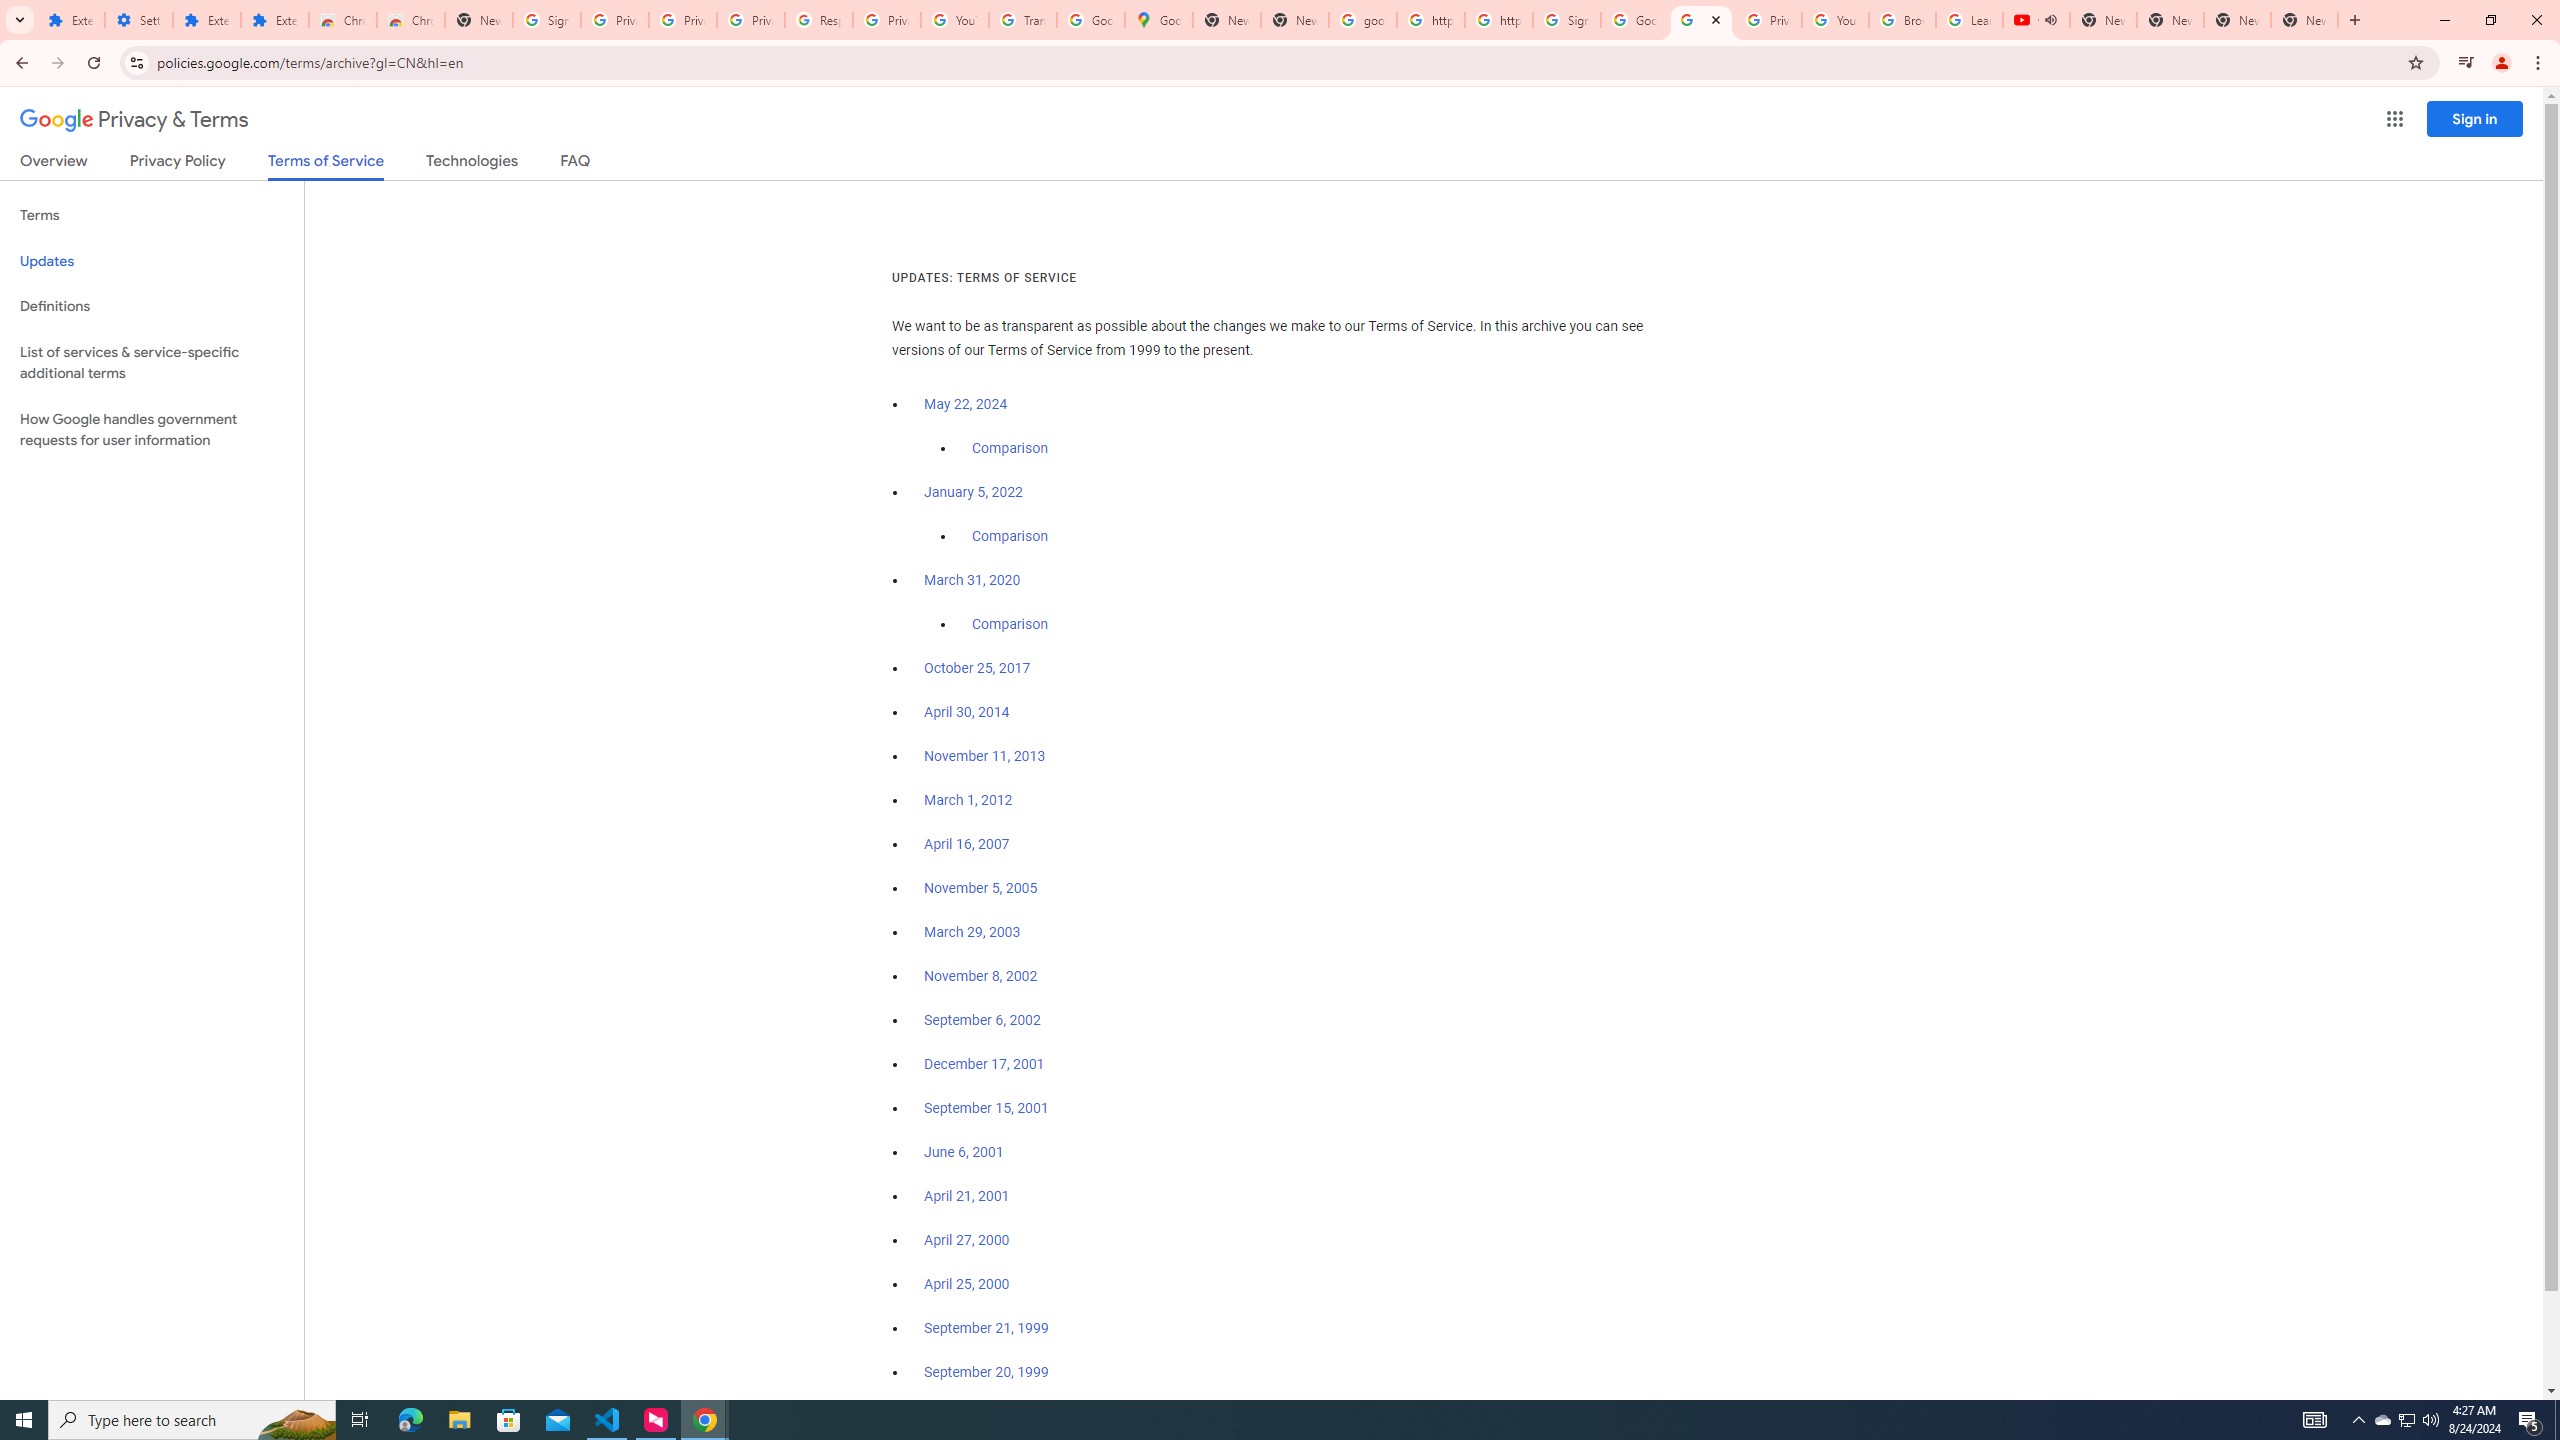 The height and width of the screenshot is (1440, 2560). What do you see at coordinates (986, 756) in the screenshot?
I see `November 11, 2013` at bounding box center [986, 756].